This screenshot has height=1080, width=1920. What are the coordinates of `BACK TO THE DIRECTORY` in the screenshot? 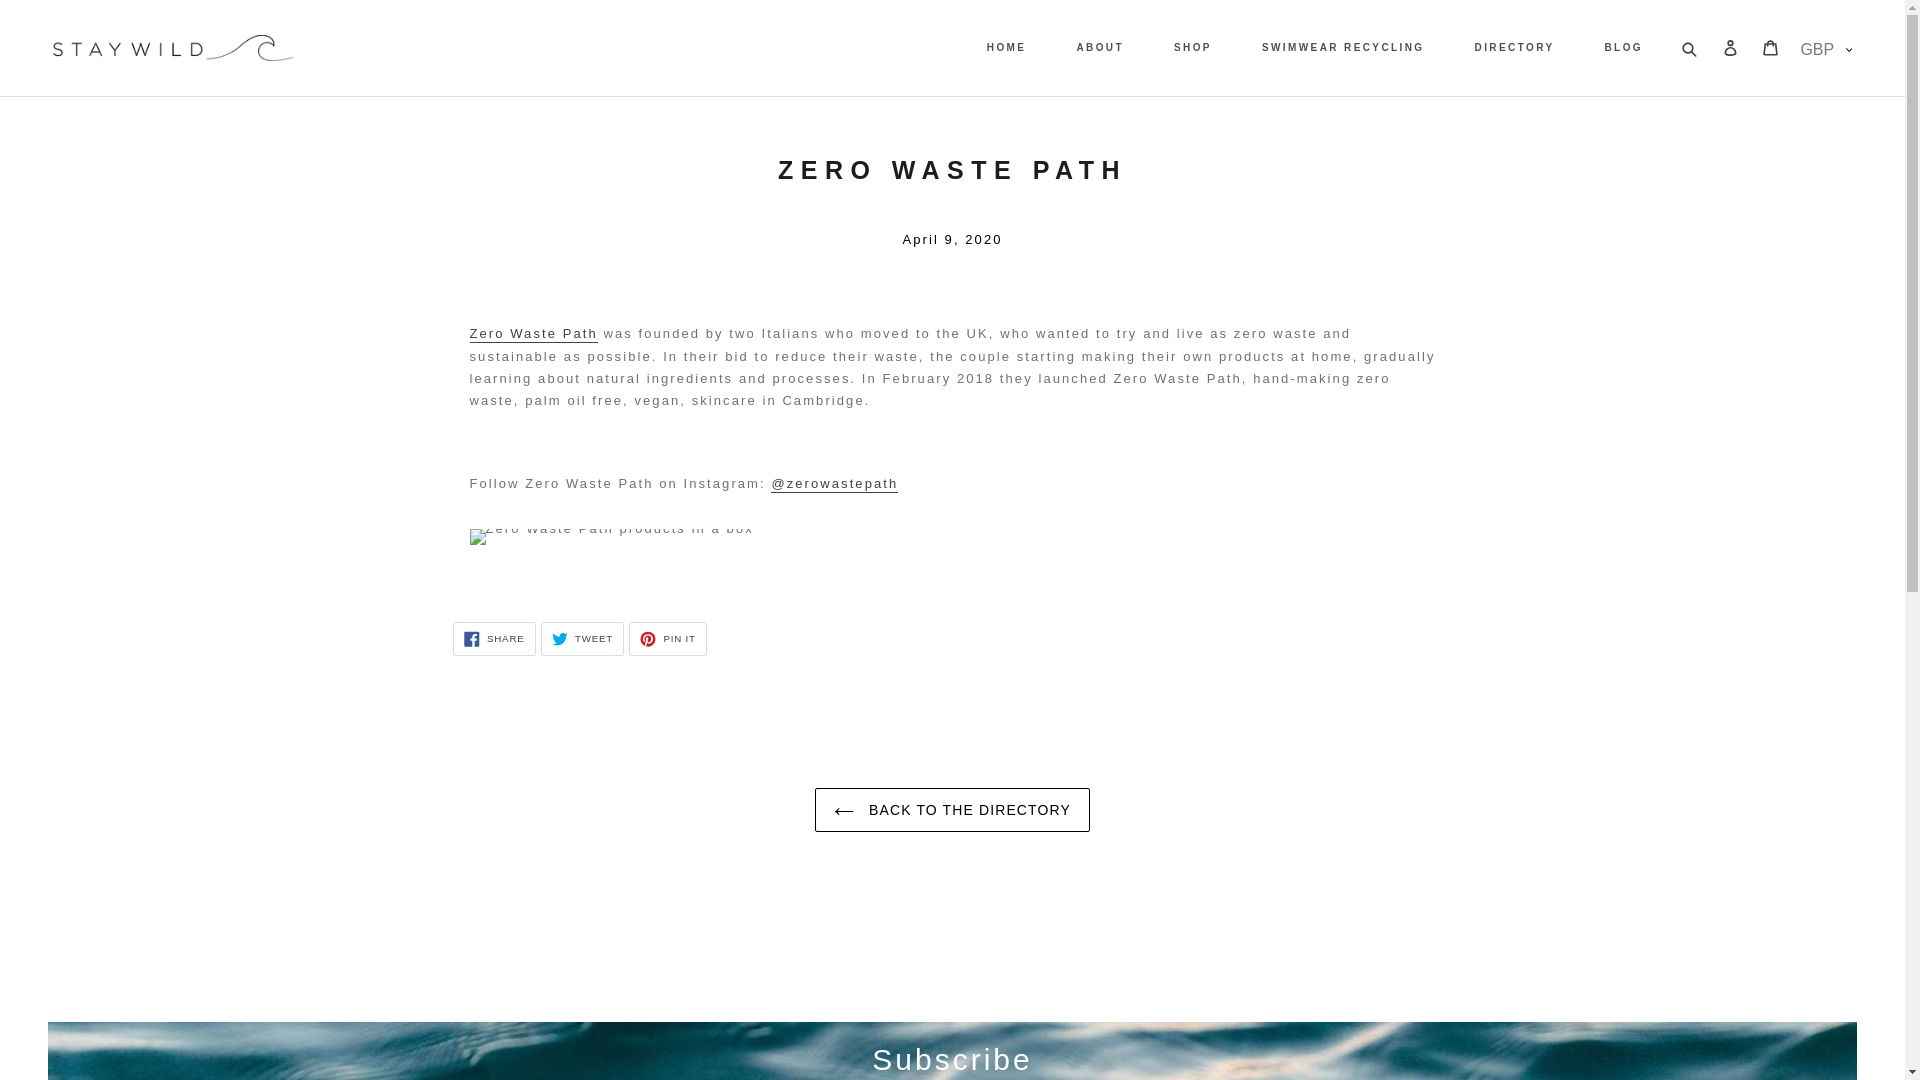 It's located at (1624, 48).